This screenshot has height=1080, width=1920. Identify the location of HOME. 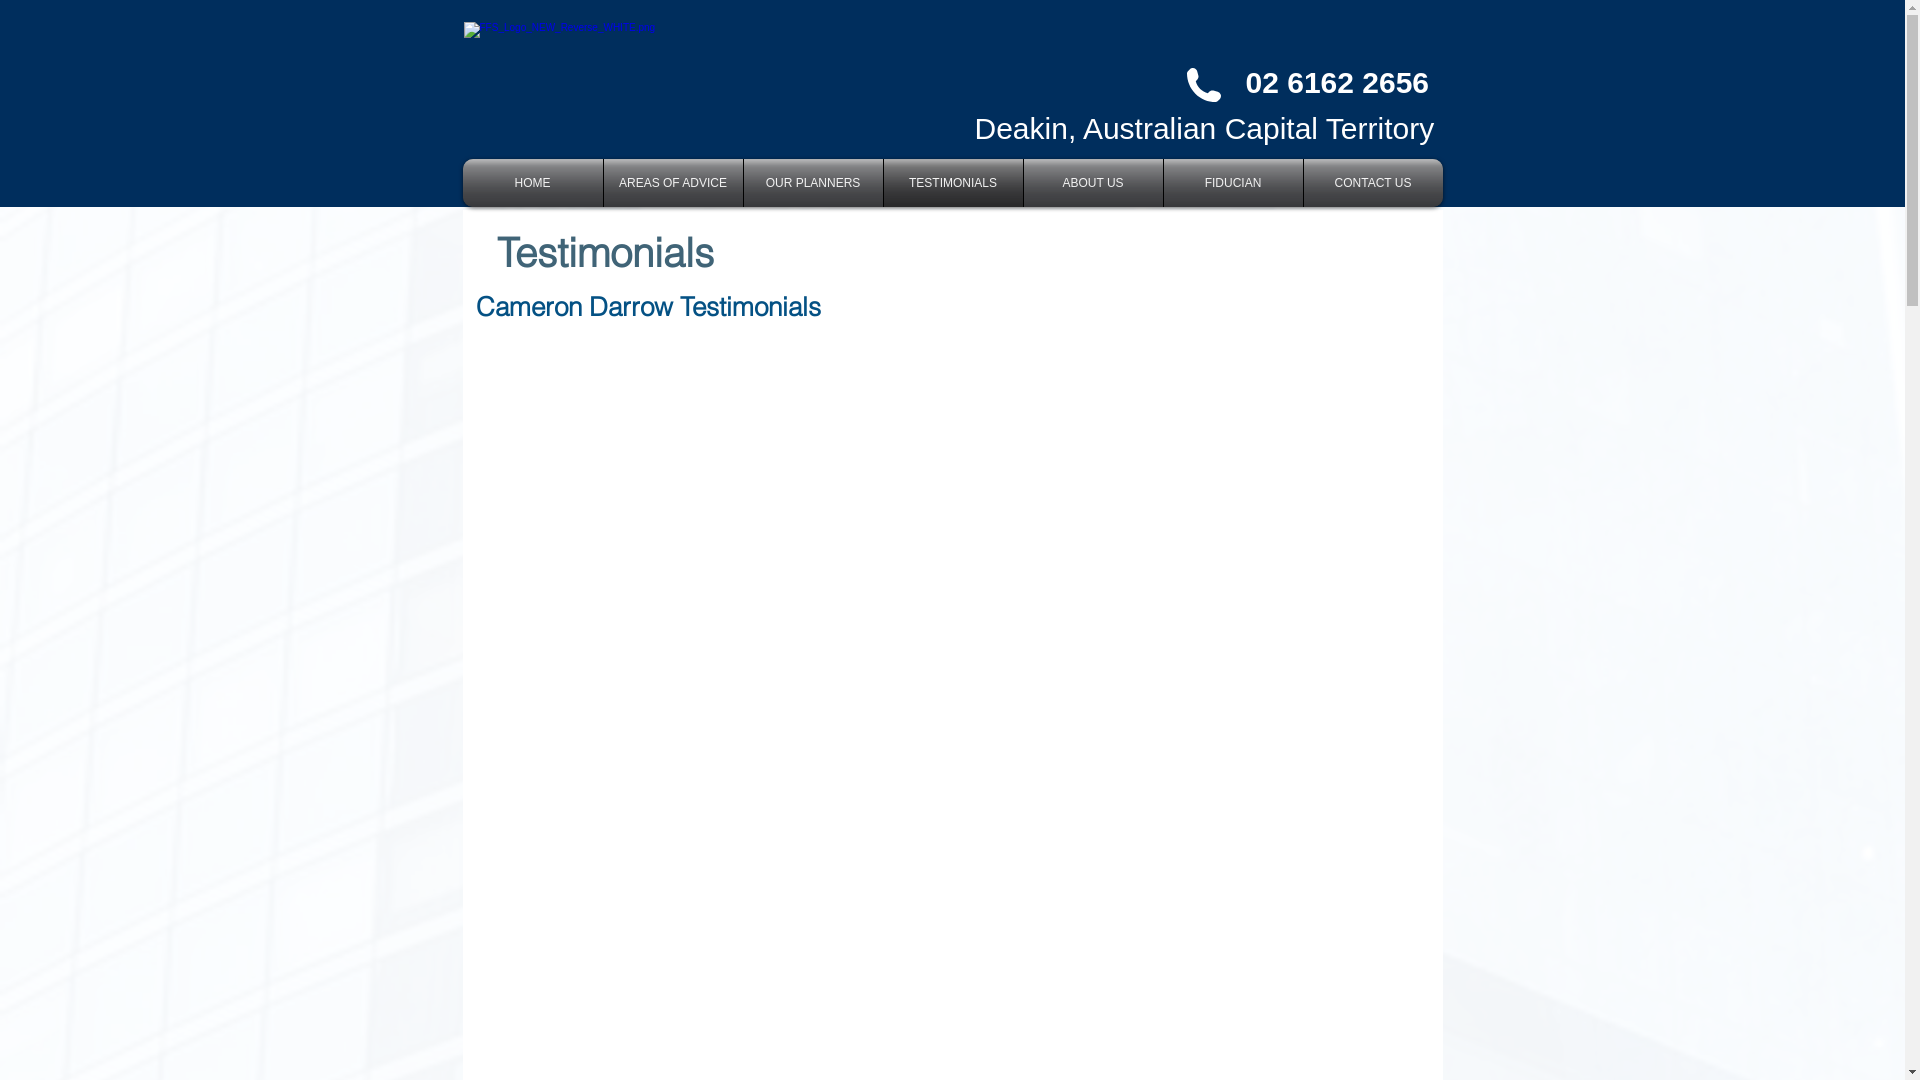
(532, 183).